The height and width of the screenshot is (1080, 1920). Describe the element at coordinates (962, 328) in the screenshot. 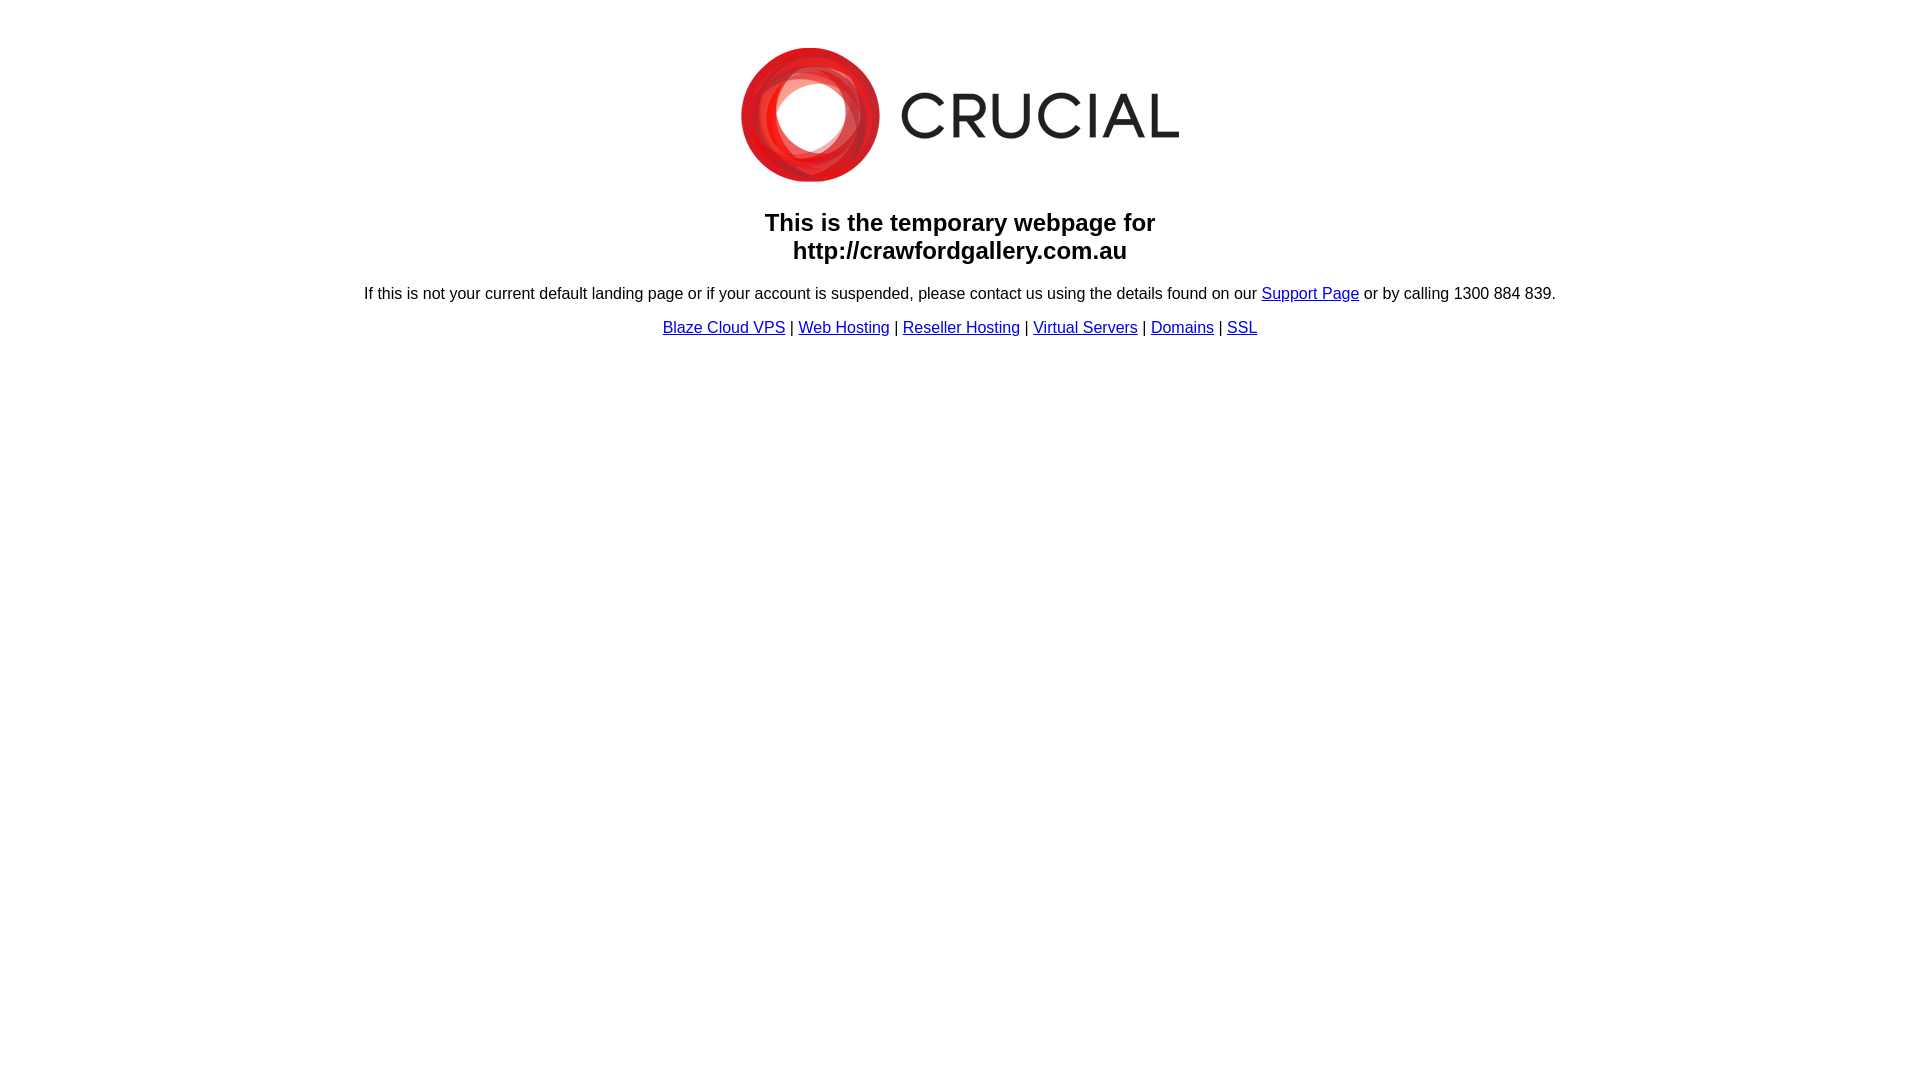

I see `Reseller Hosting` at that location.